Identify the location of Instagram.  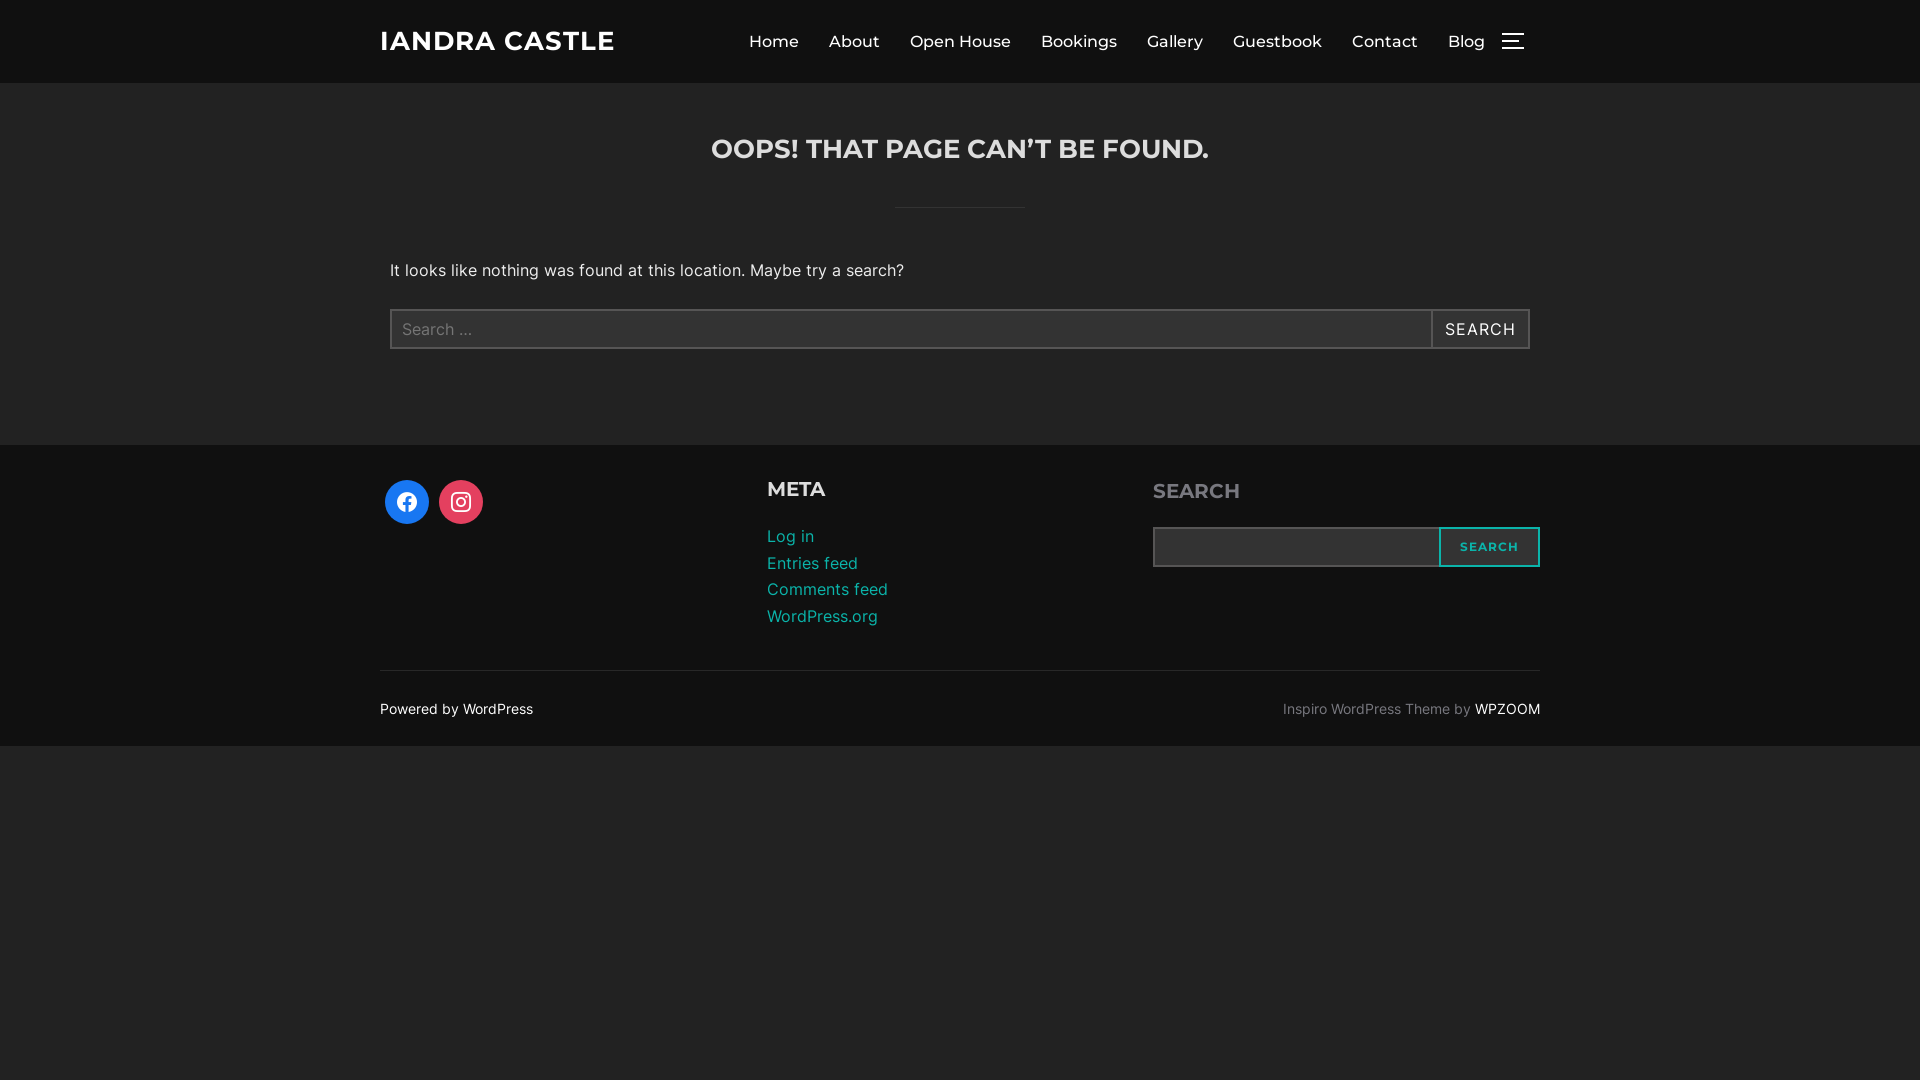
(461, 502).